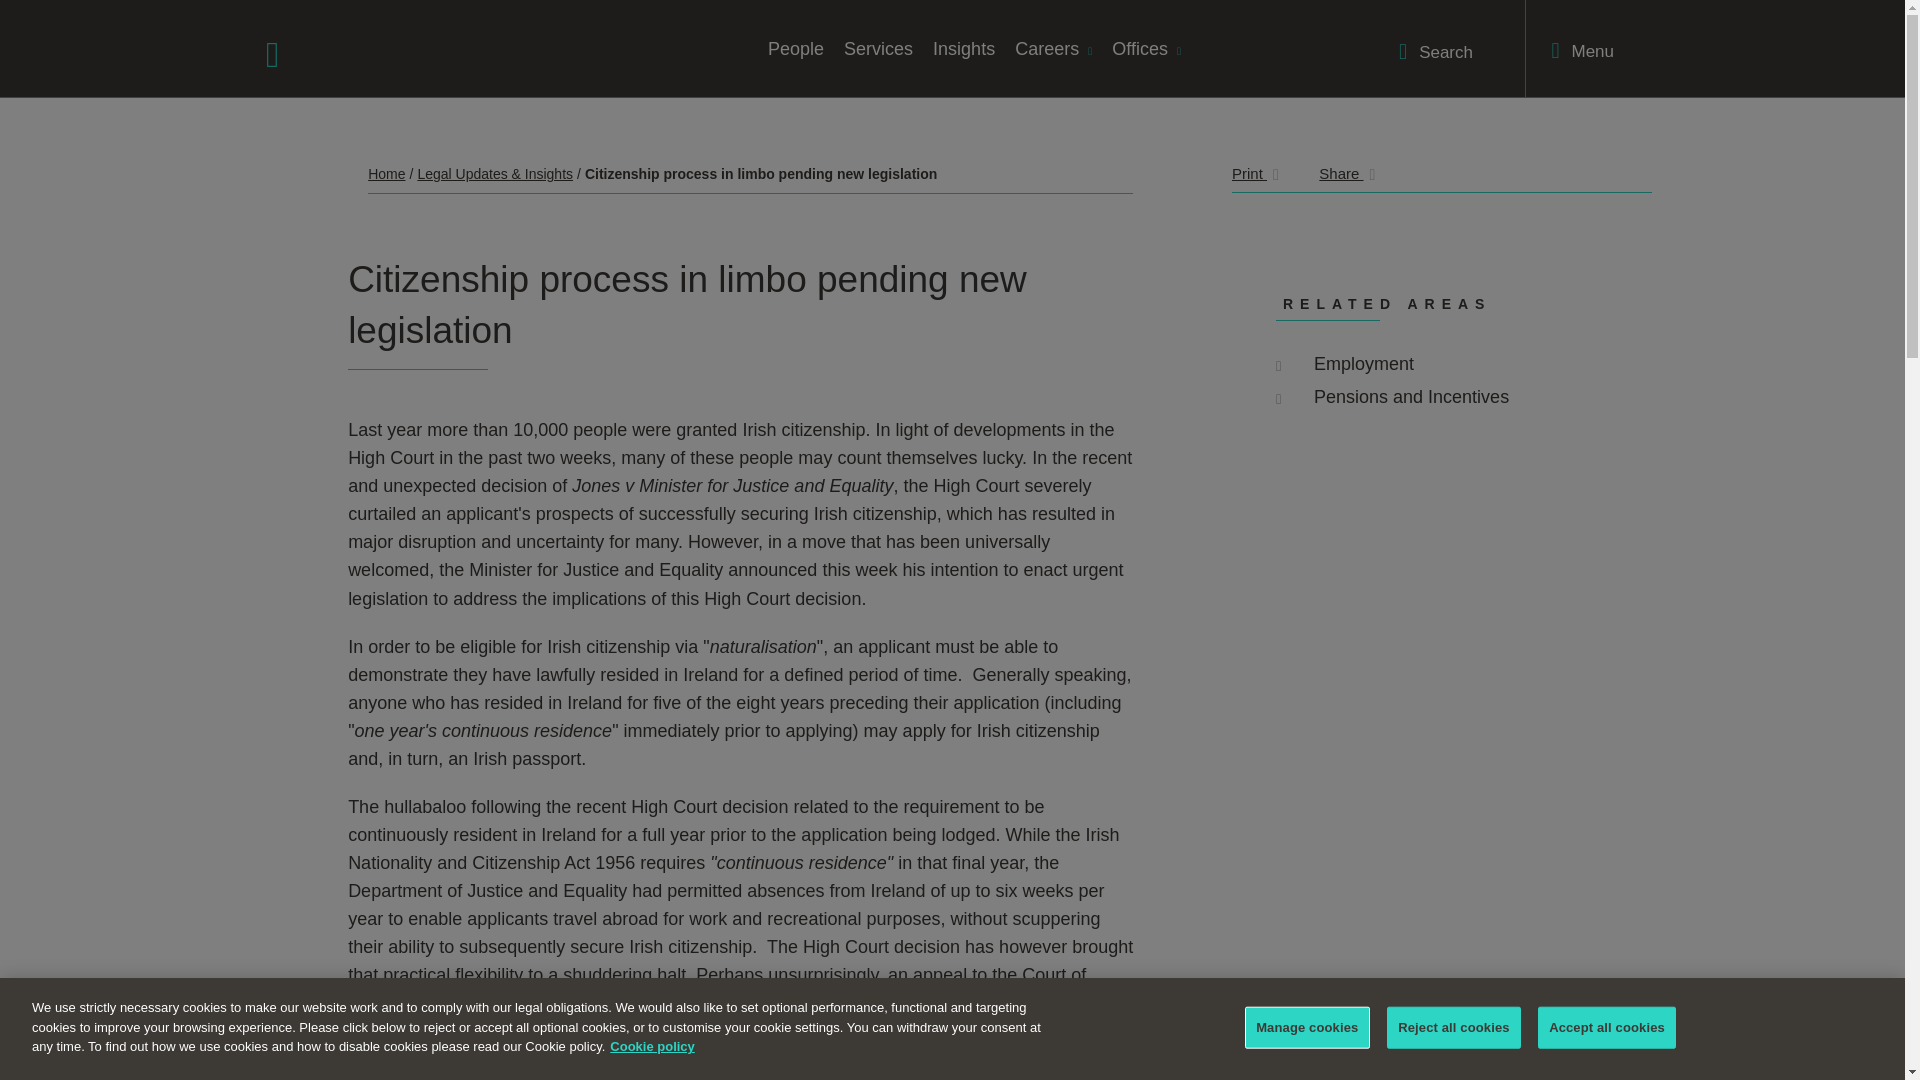 Image resolution: width=1920 pixels, height=1080 pixels. I want to click on Insights, so click(964, 48).